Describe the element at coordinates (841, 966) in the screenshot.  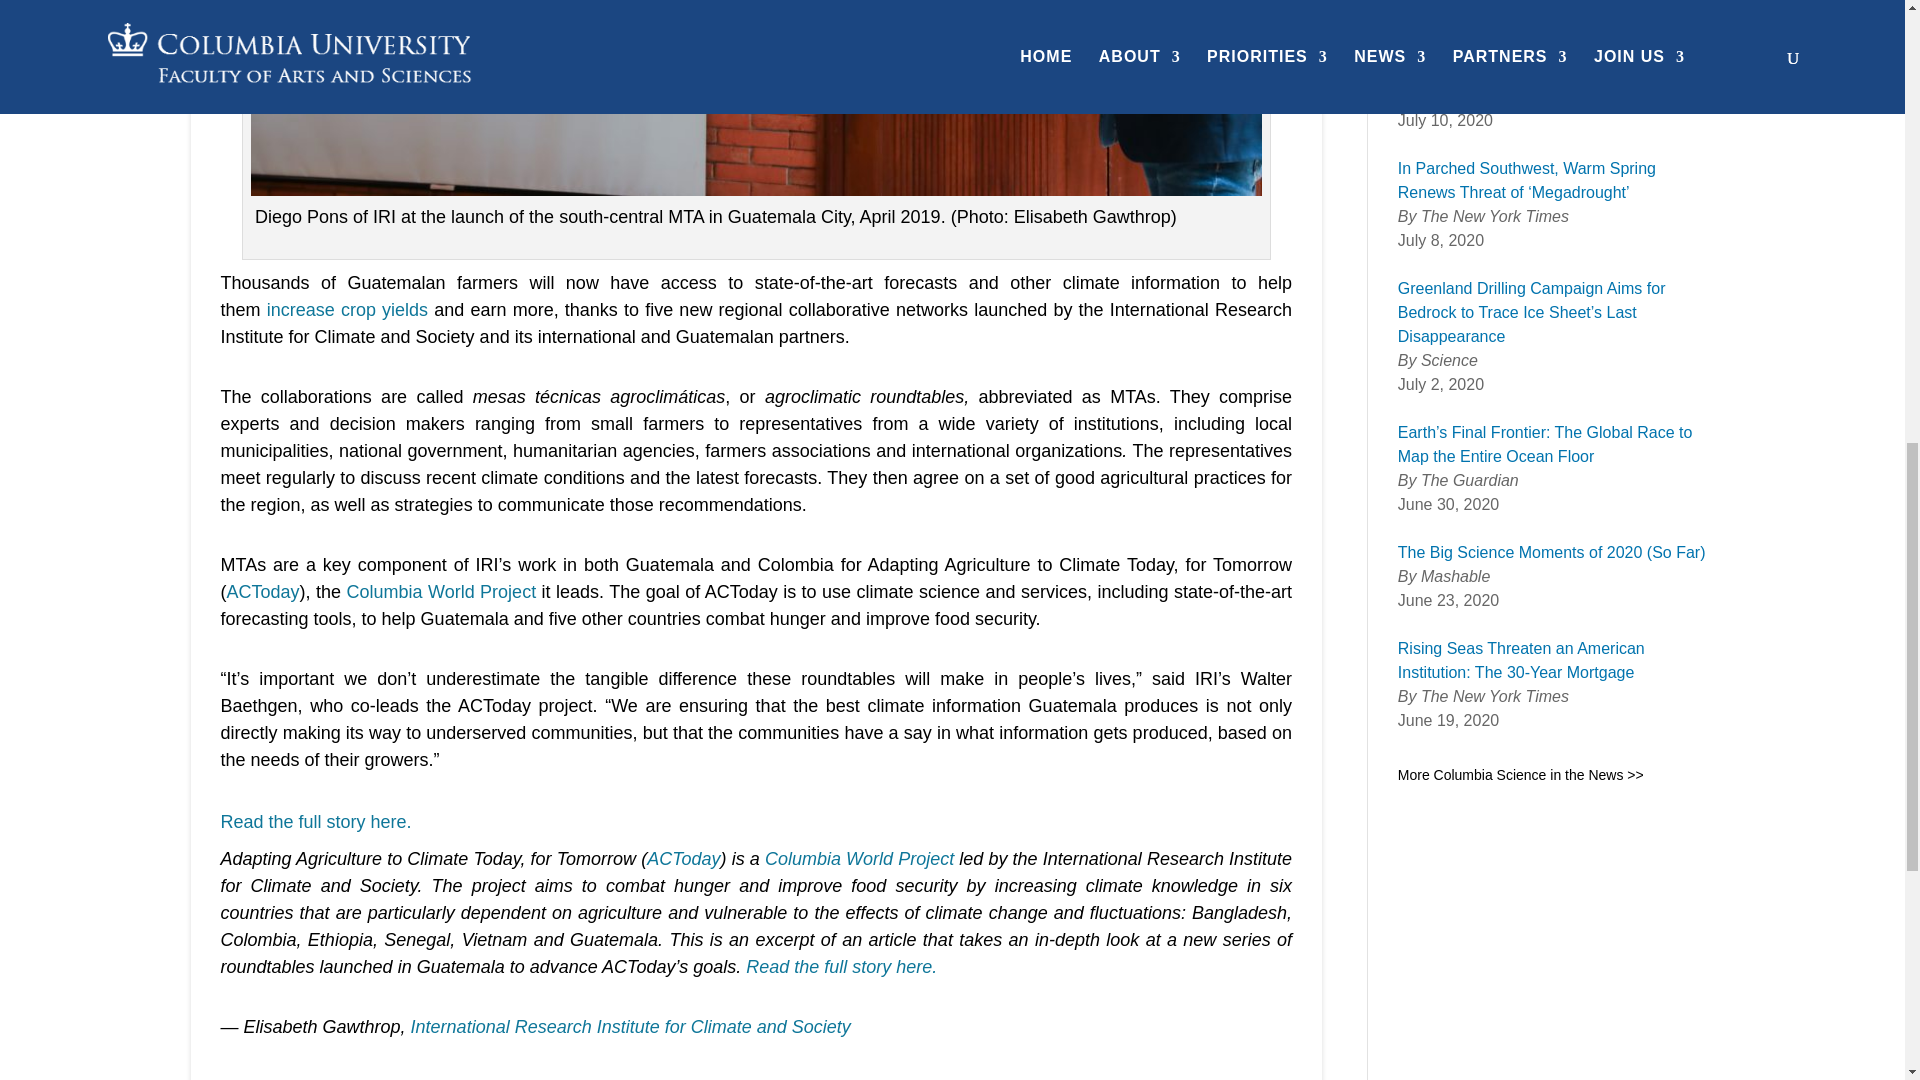
I see `Read the full story here.` at that location.